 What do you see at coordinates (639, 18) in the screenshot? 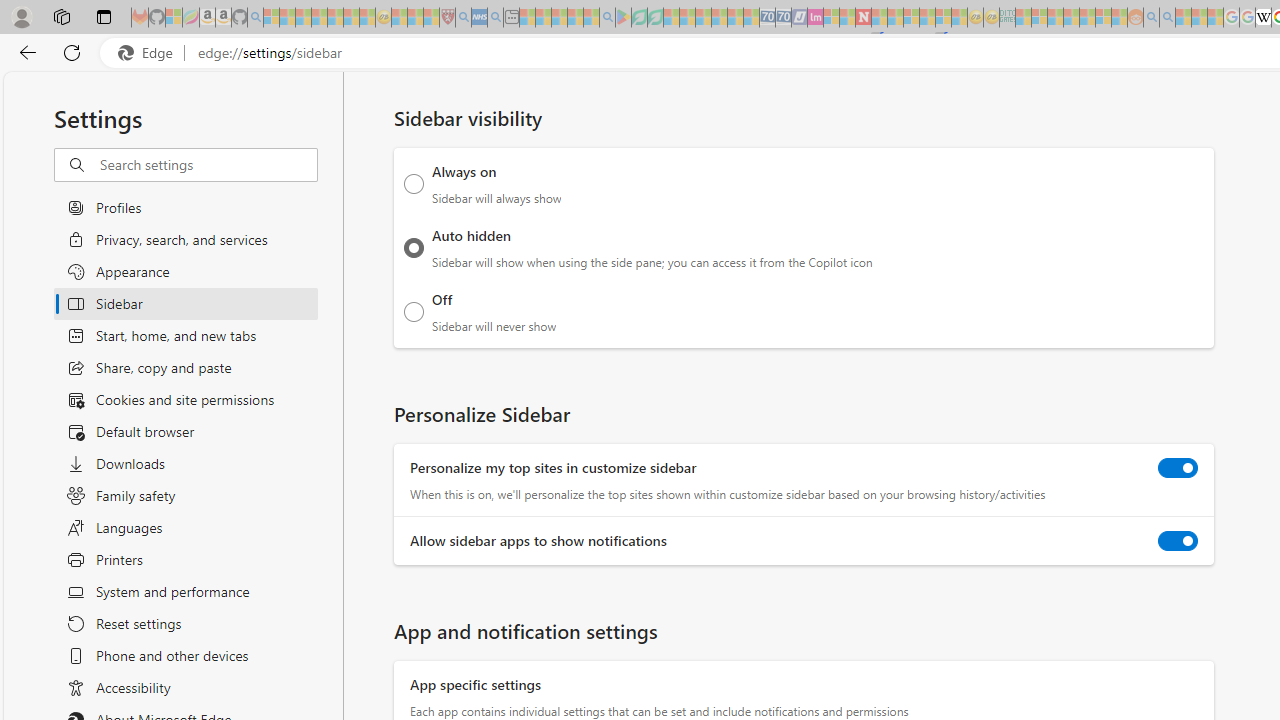
I see `Terms of Use Agreement - Sleeping` at bounding box center [639, 18].